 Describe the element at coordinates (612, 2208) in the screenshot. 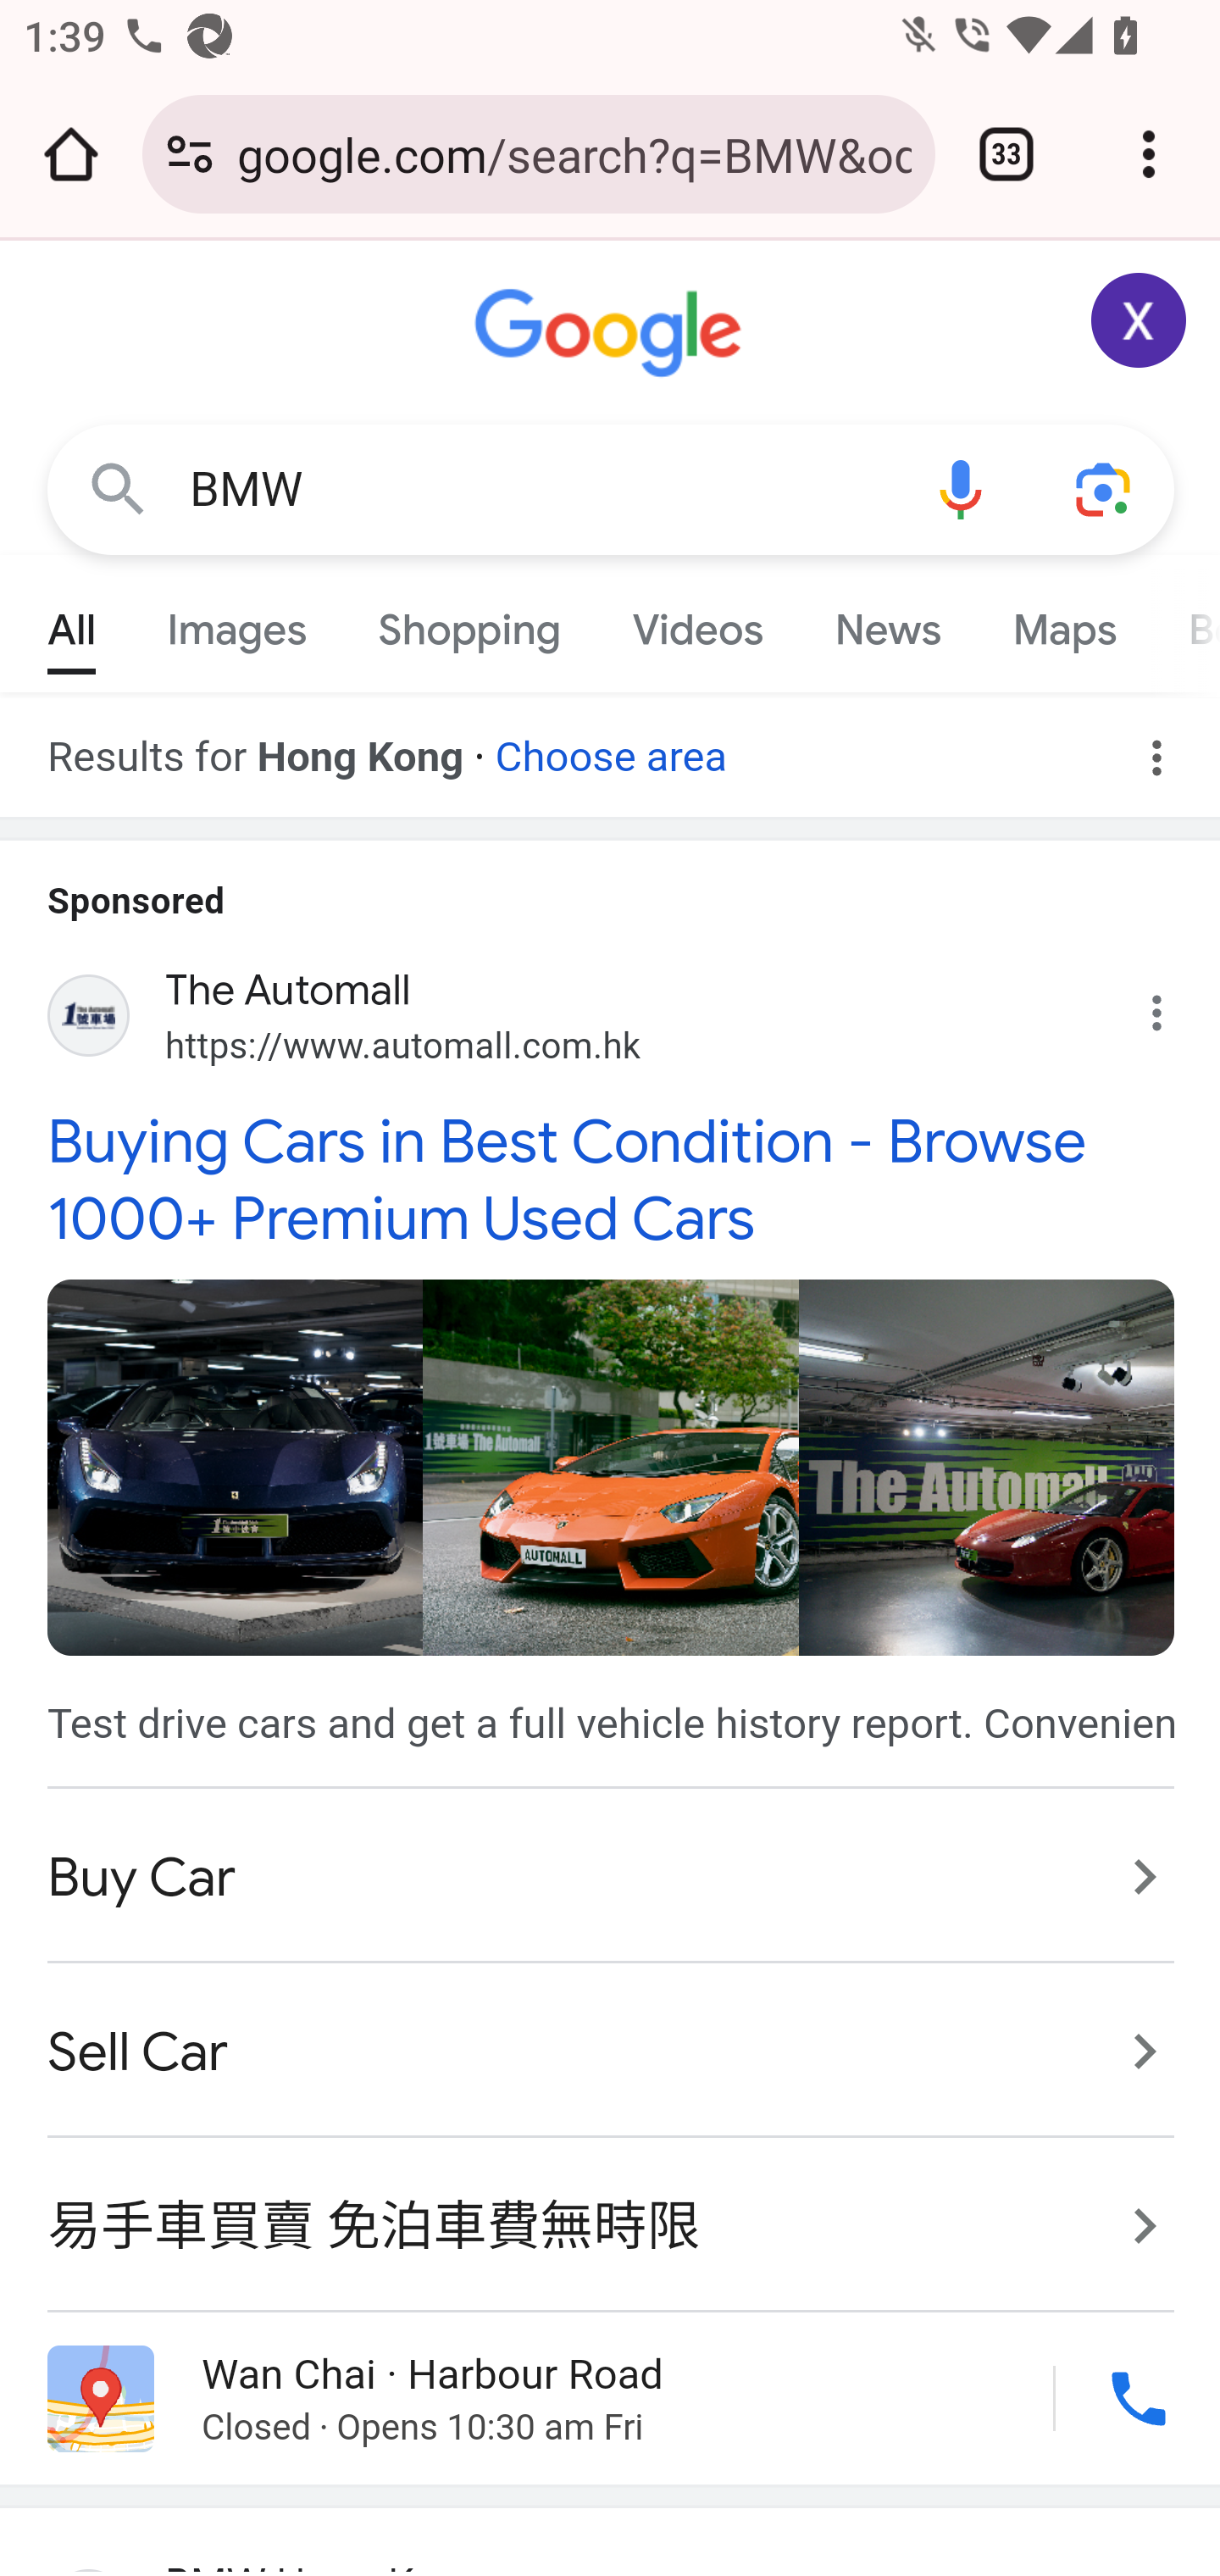

I see `易手車買賣 免泊車費無時限` at that location.